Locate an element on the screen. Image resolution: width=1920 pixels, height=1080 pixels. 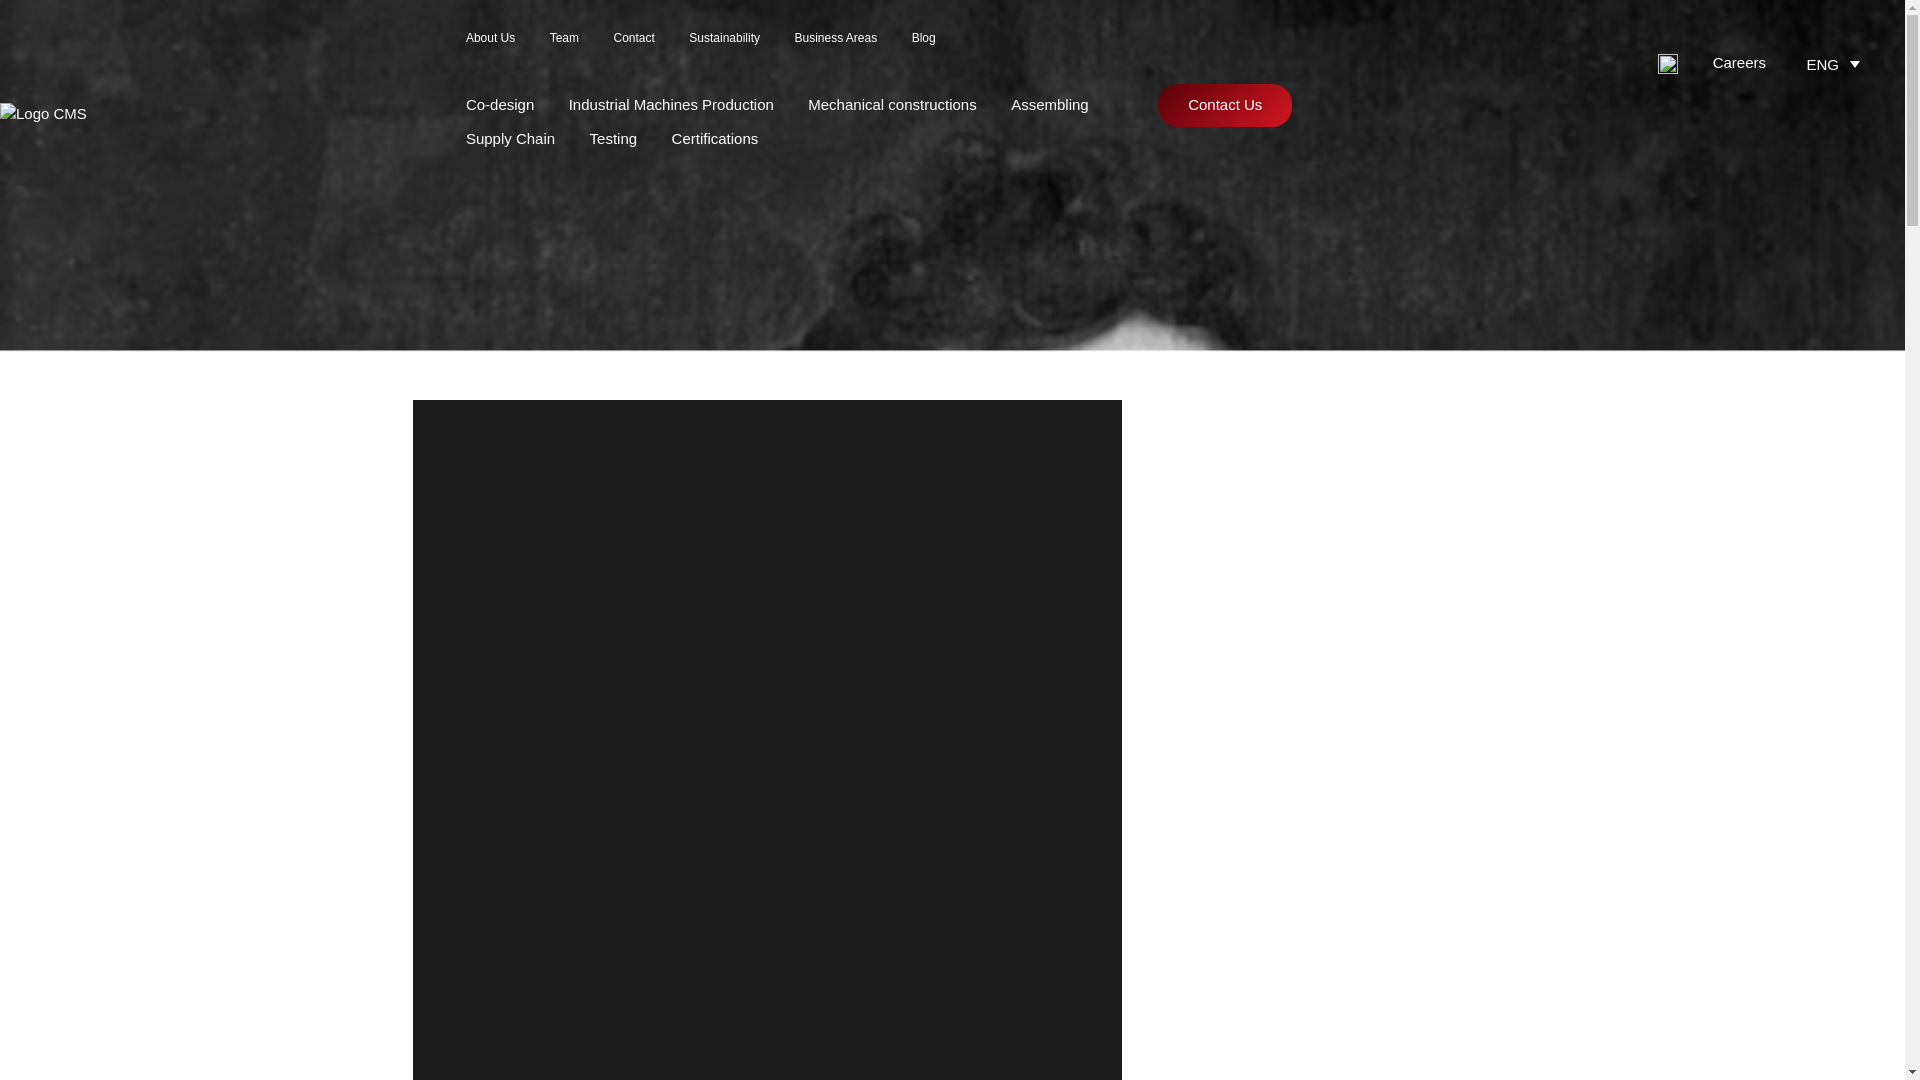
Supply Chain is located at coordinates (510, 138).